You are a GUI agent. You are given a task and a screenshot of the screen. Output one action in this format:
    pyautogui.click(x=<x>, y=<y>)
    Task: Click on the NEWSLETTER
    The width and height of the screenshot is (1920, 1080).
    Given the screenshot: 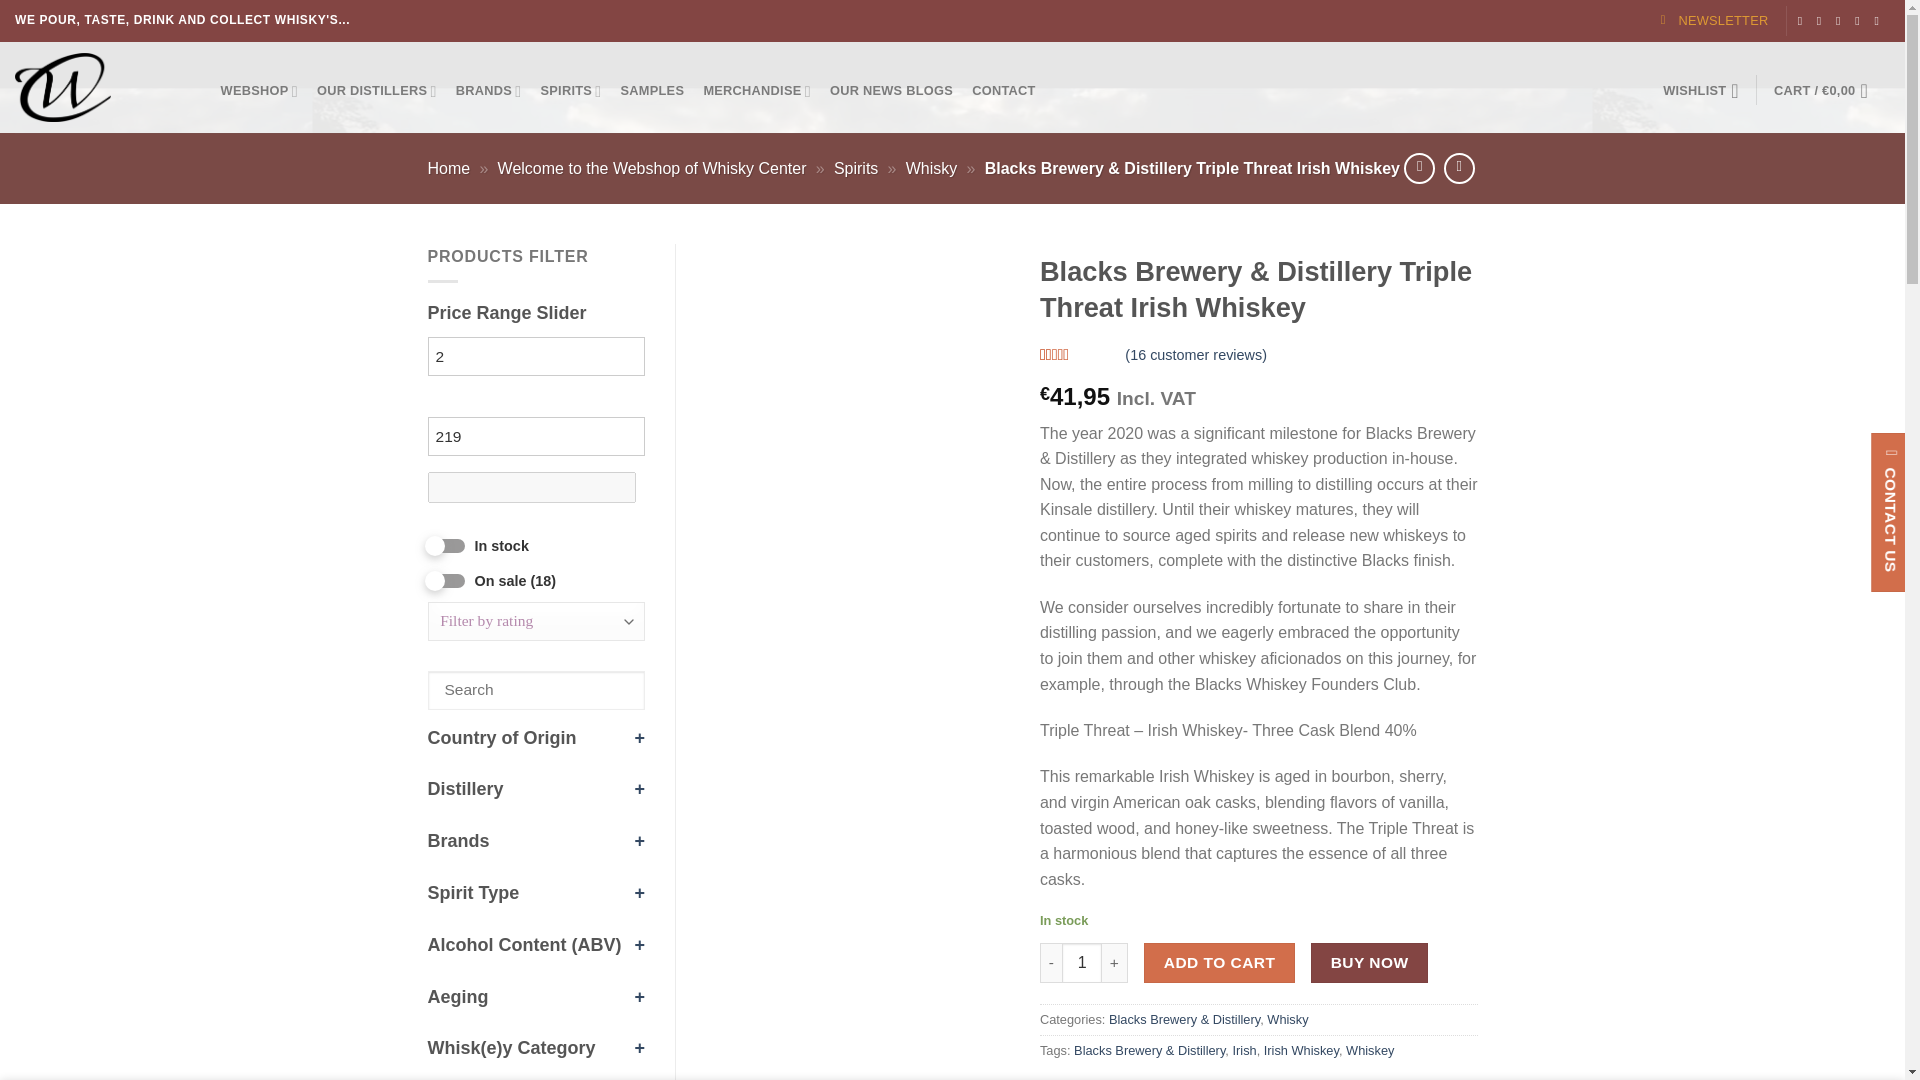 What is the action you would take?
    pyautogui.click(x=1714, y=21)
    